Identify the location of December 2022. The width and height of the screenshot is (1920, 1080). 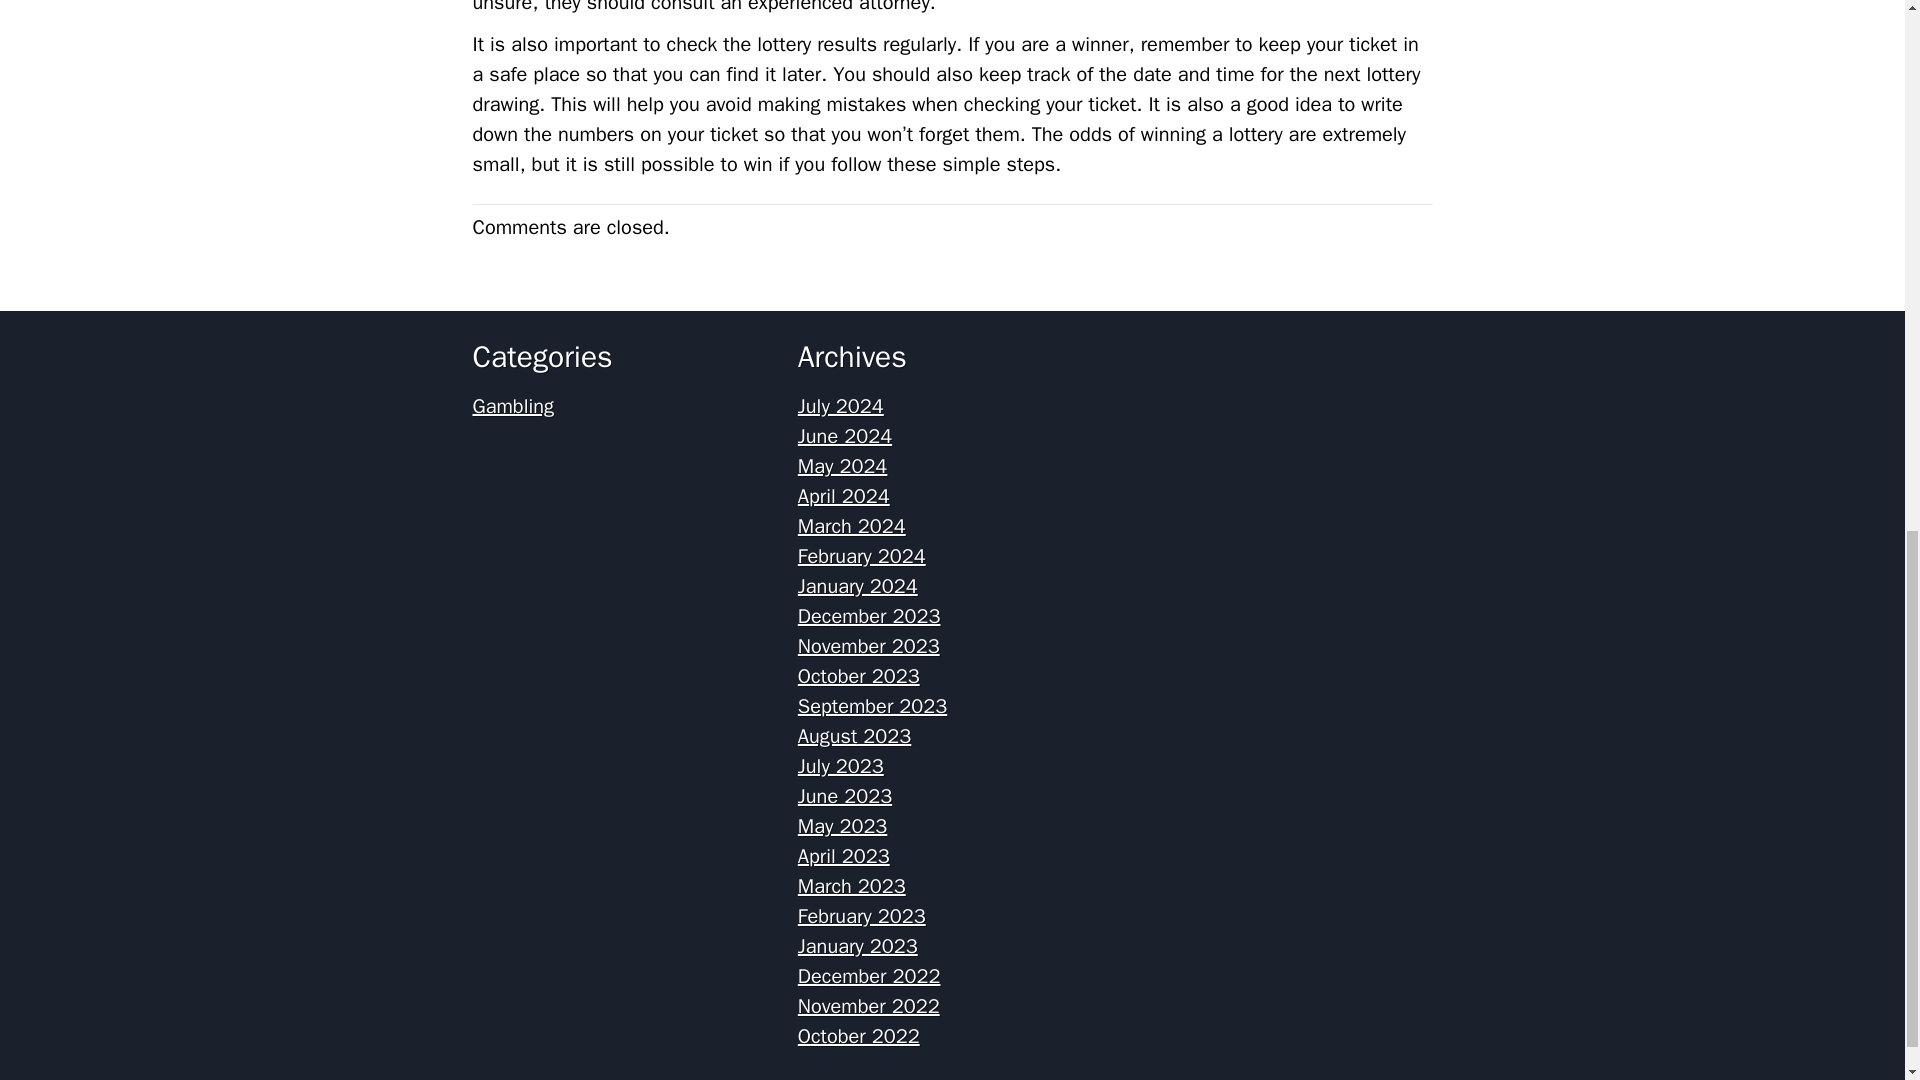
(869, 976).